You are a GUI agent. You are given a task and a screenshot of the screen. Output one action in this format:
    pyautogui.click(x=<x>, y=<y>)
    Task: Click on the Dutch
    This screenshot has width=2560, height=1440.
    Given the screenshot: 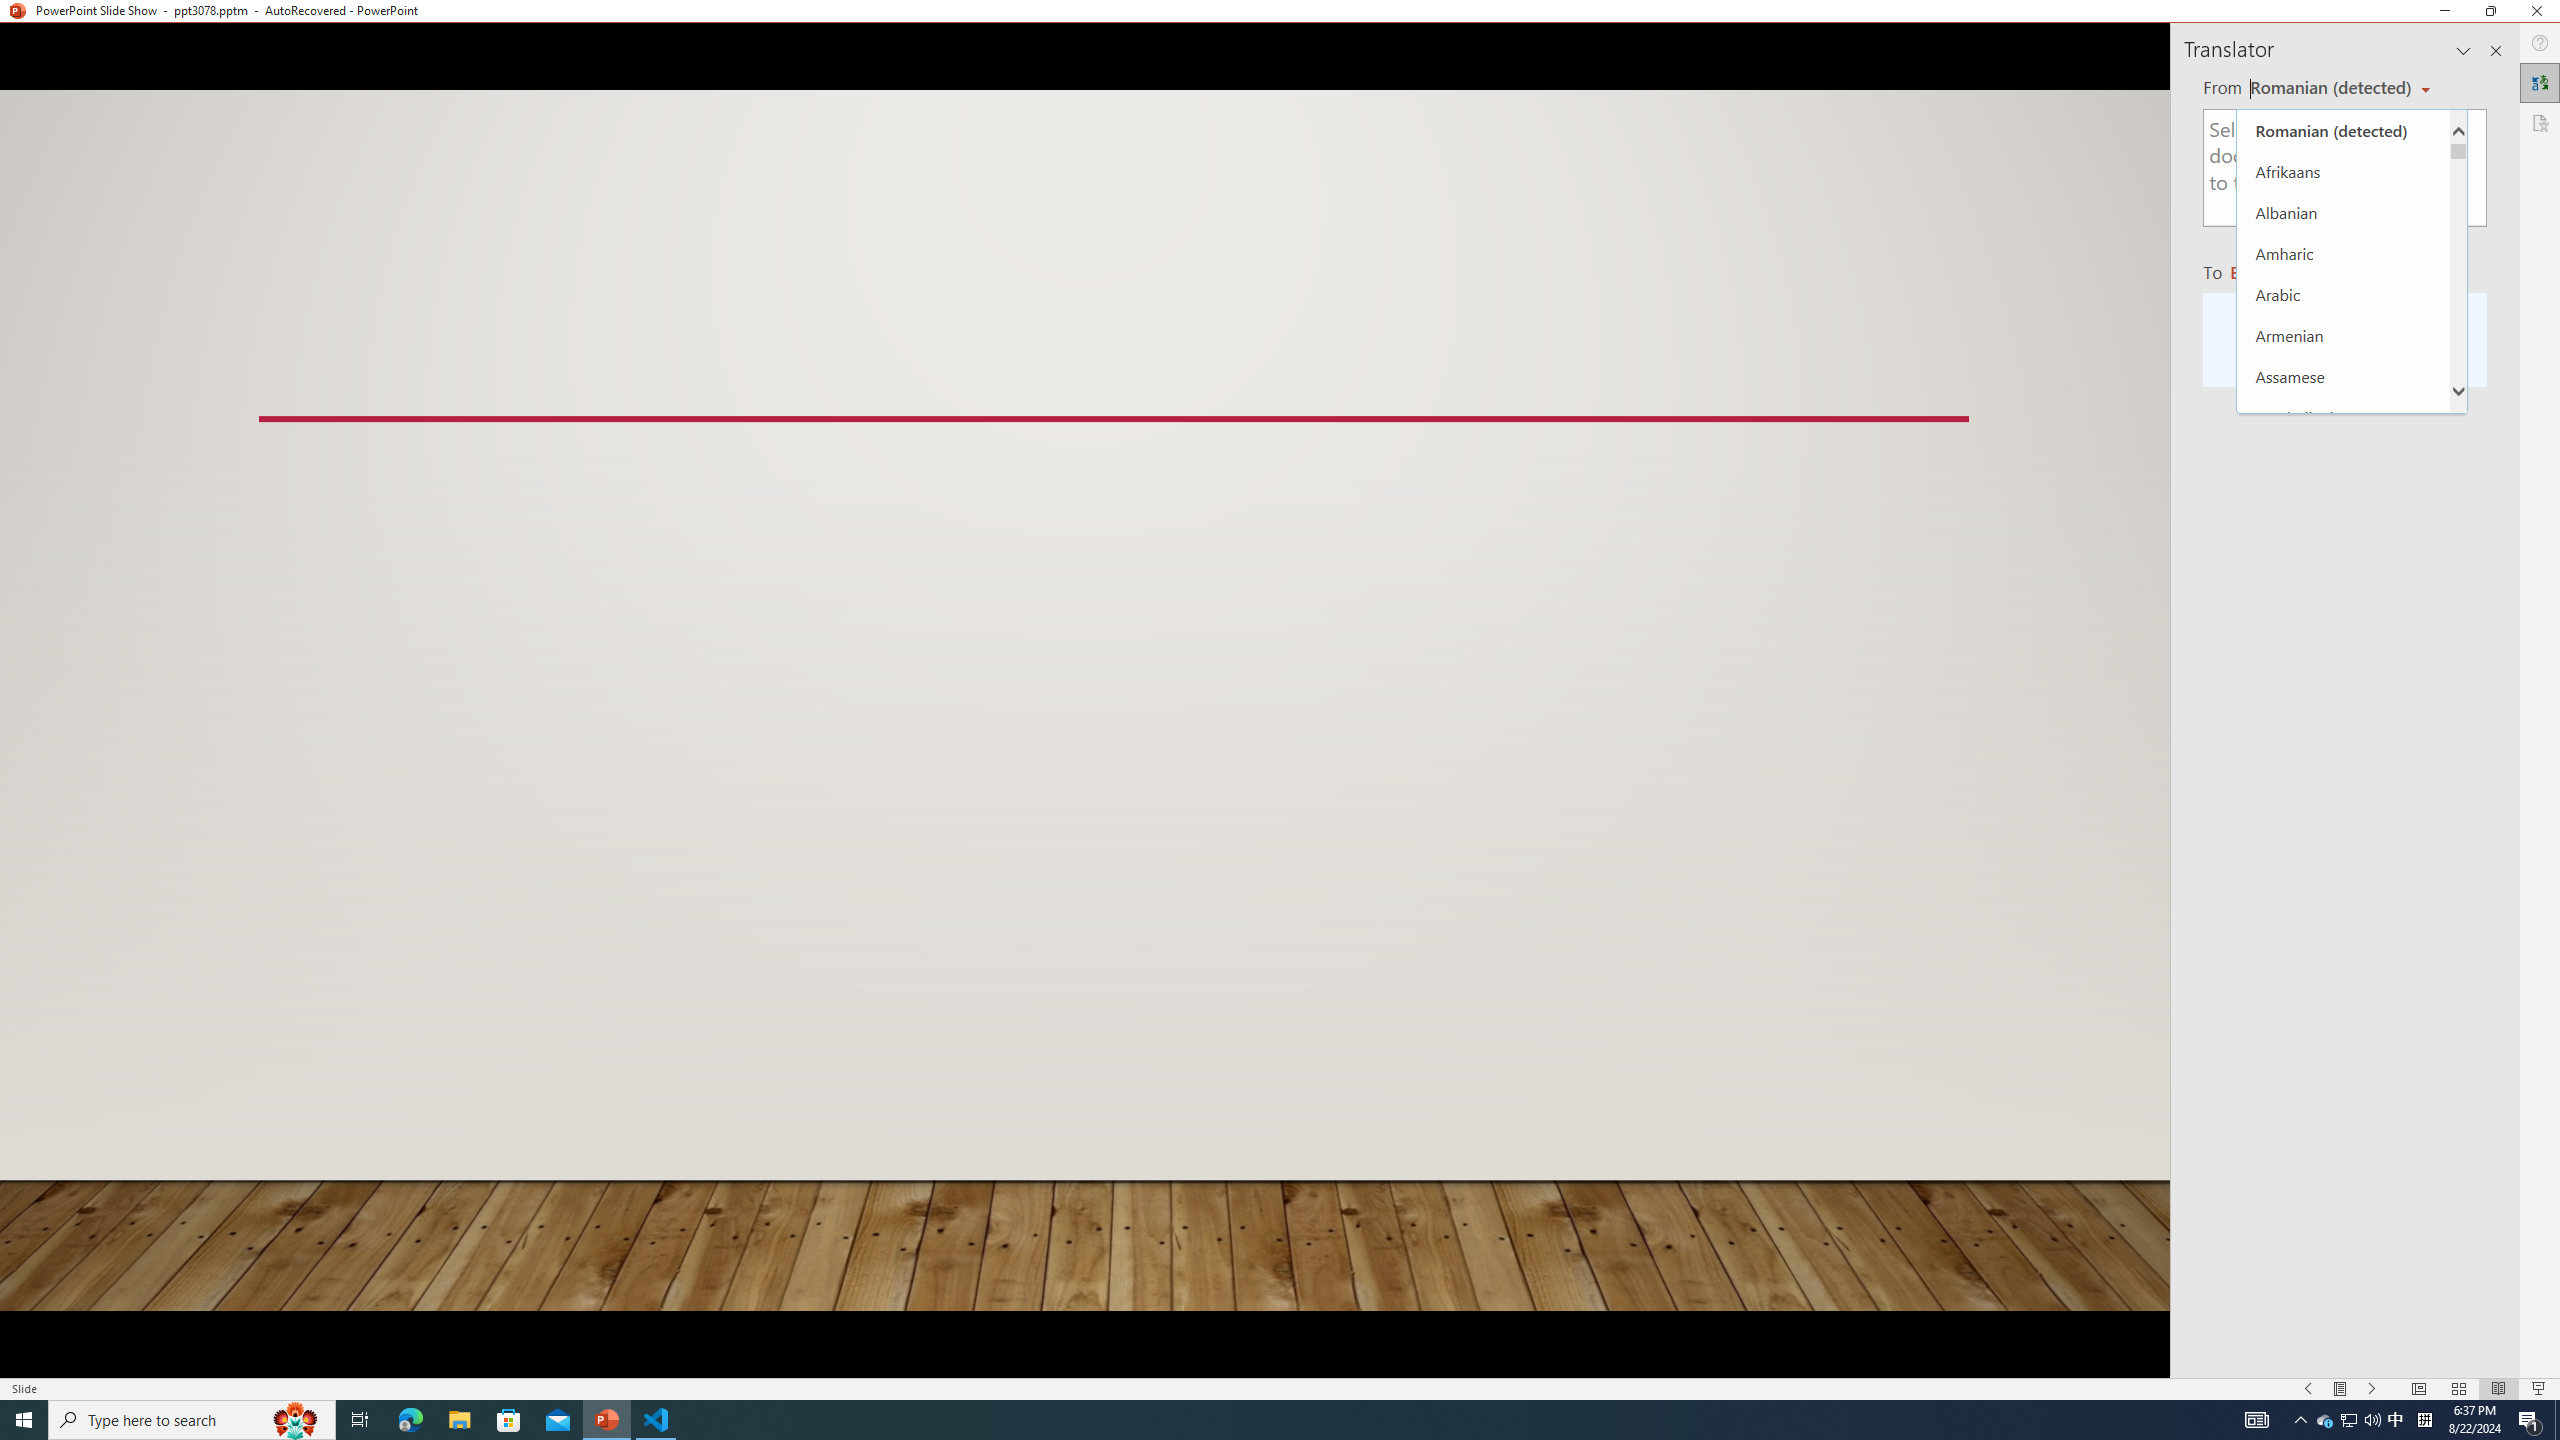 What is the action you would take?
    pyautogui.click(x=2343, y=1236)
    